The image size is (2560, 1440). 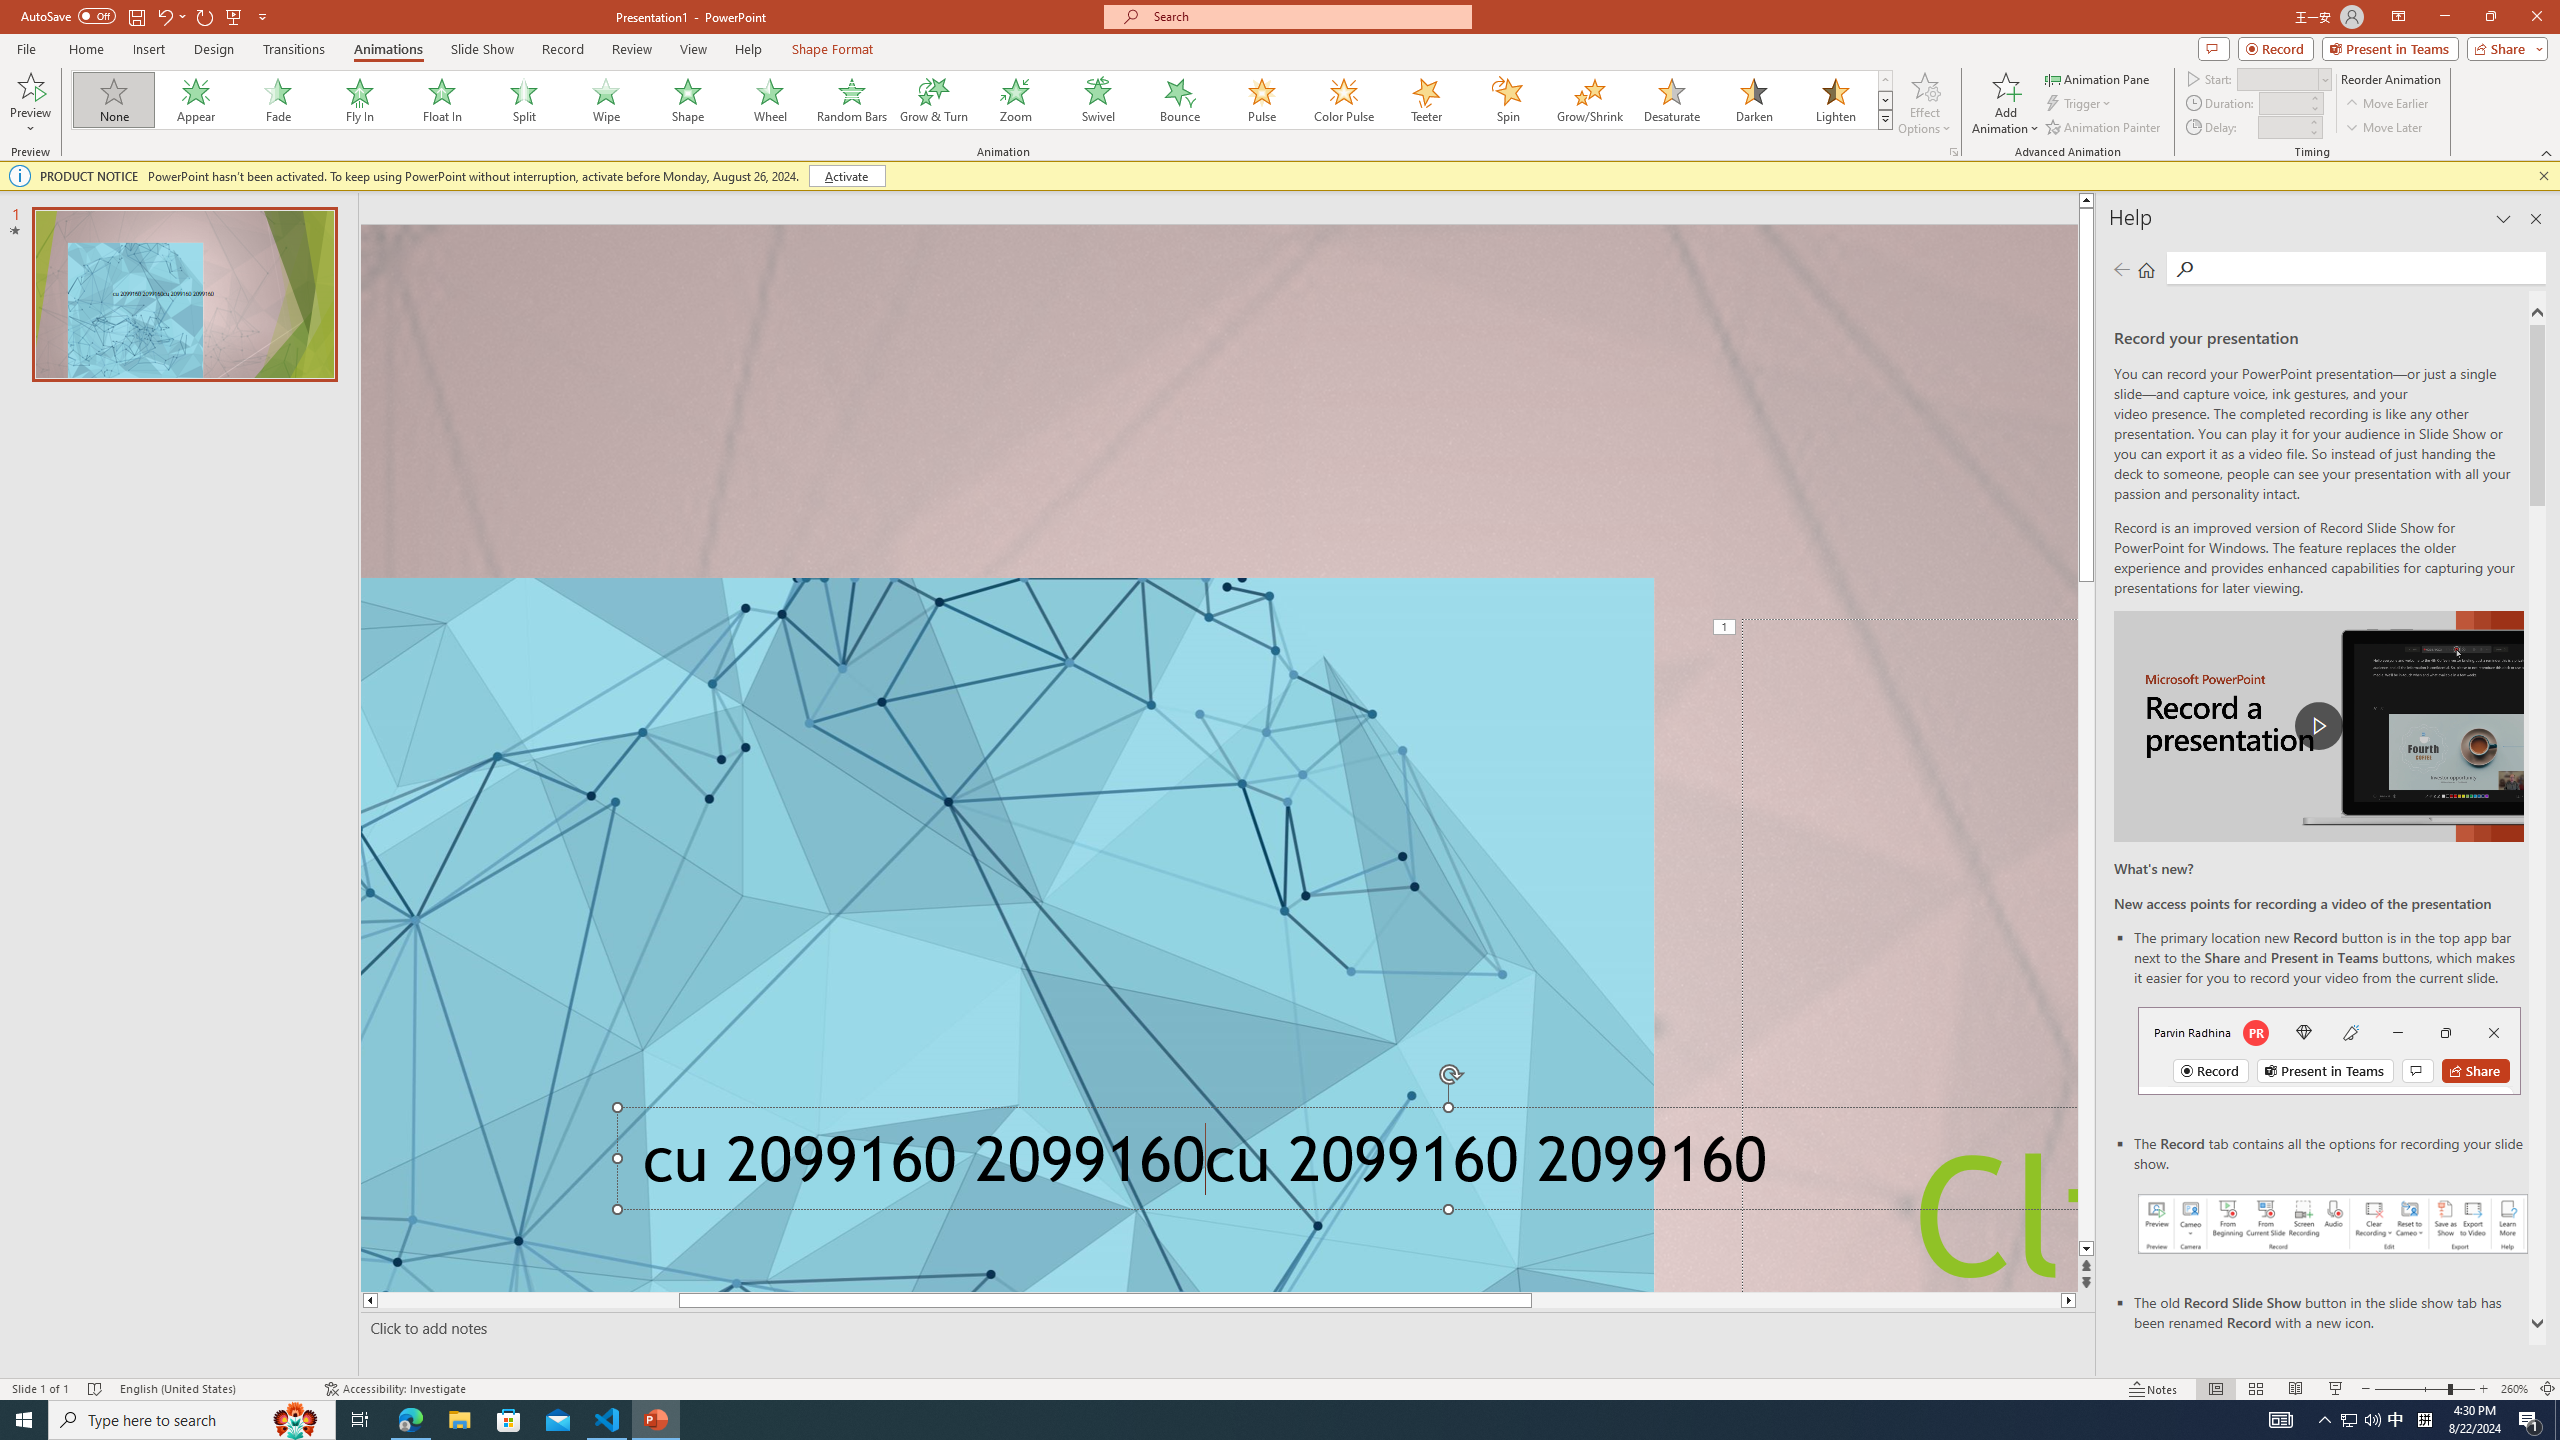 I want to click on Random Bars, so click(x=852, y=100).